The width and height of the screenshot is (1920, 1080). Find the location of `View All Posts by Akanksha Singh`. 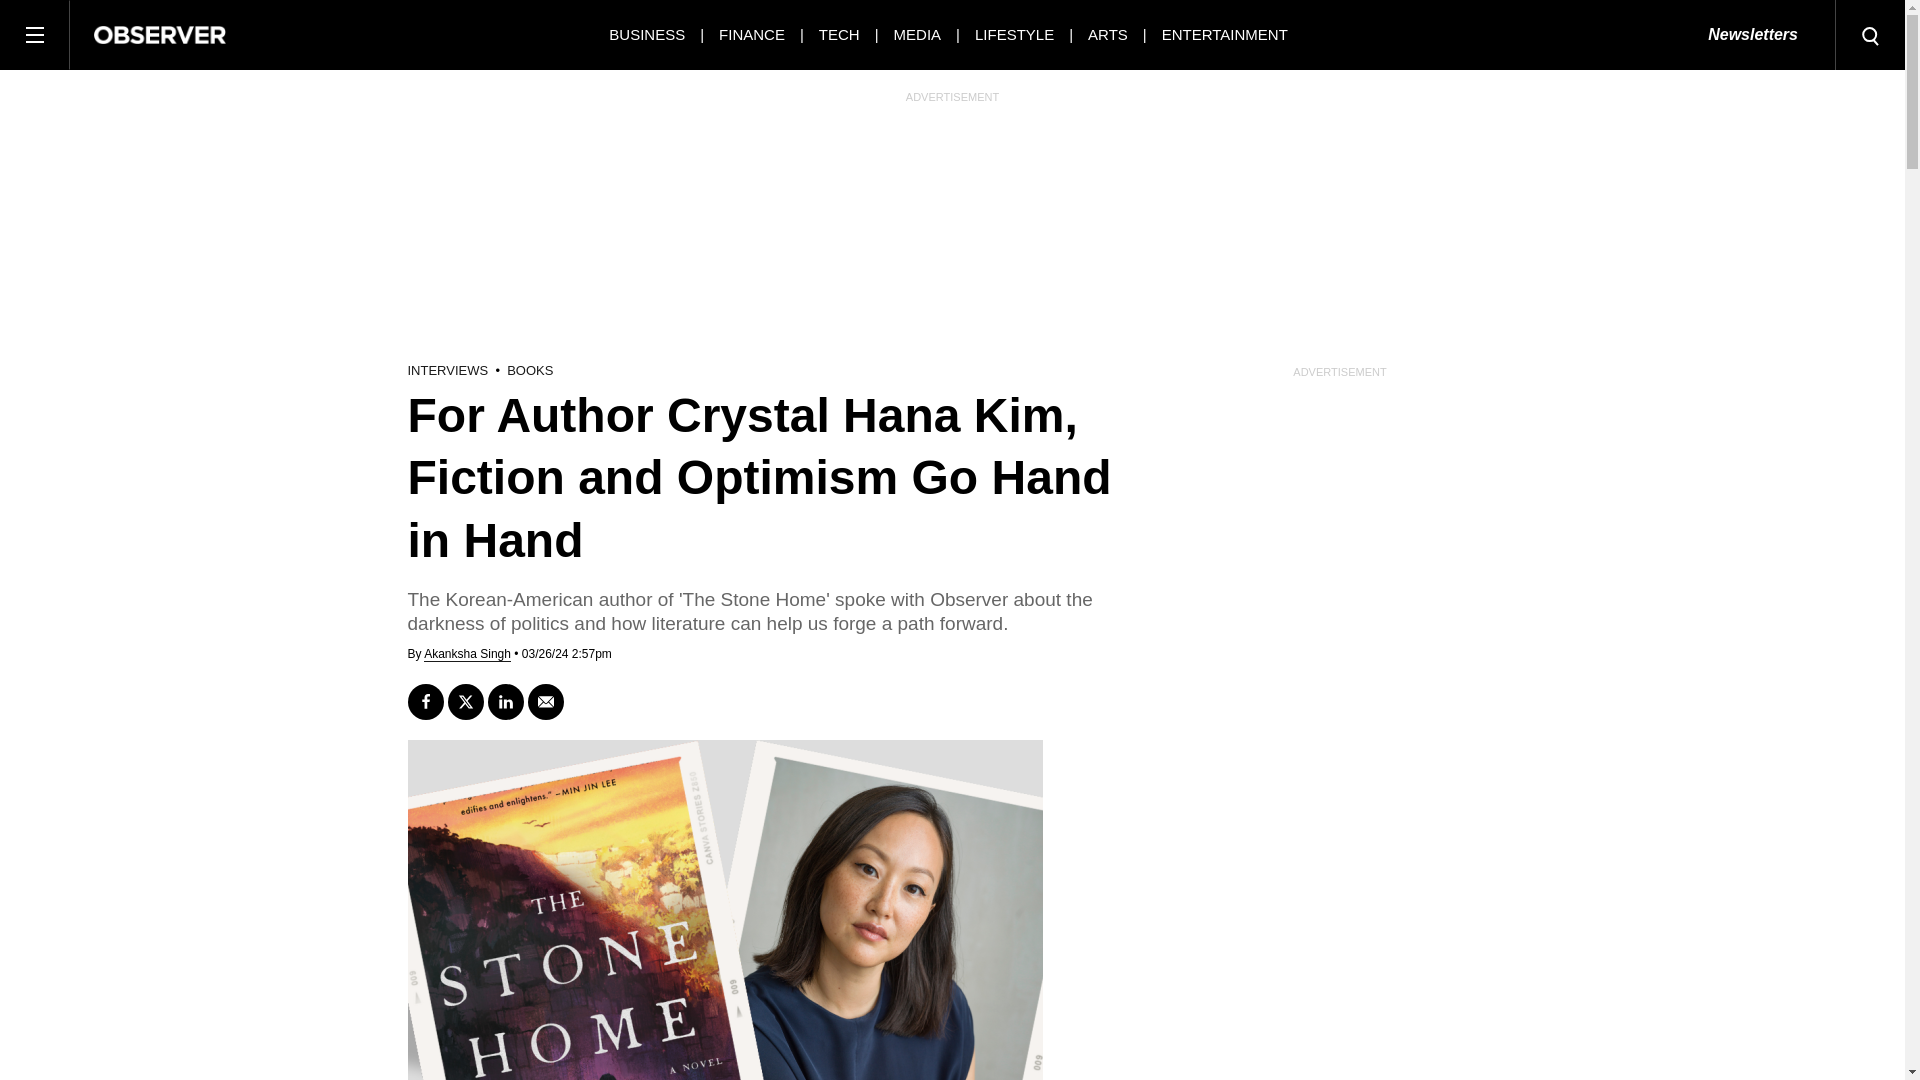

View All Posts by Akanksha Singh is located at coordinates (467, 654).